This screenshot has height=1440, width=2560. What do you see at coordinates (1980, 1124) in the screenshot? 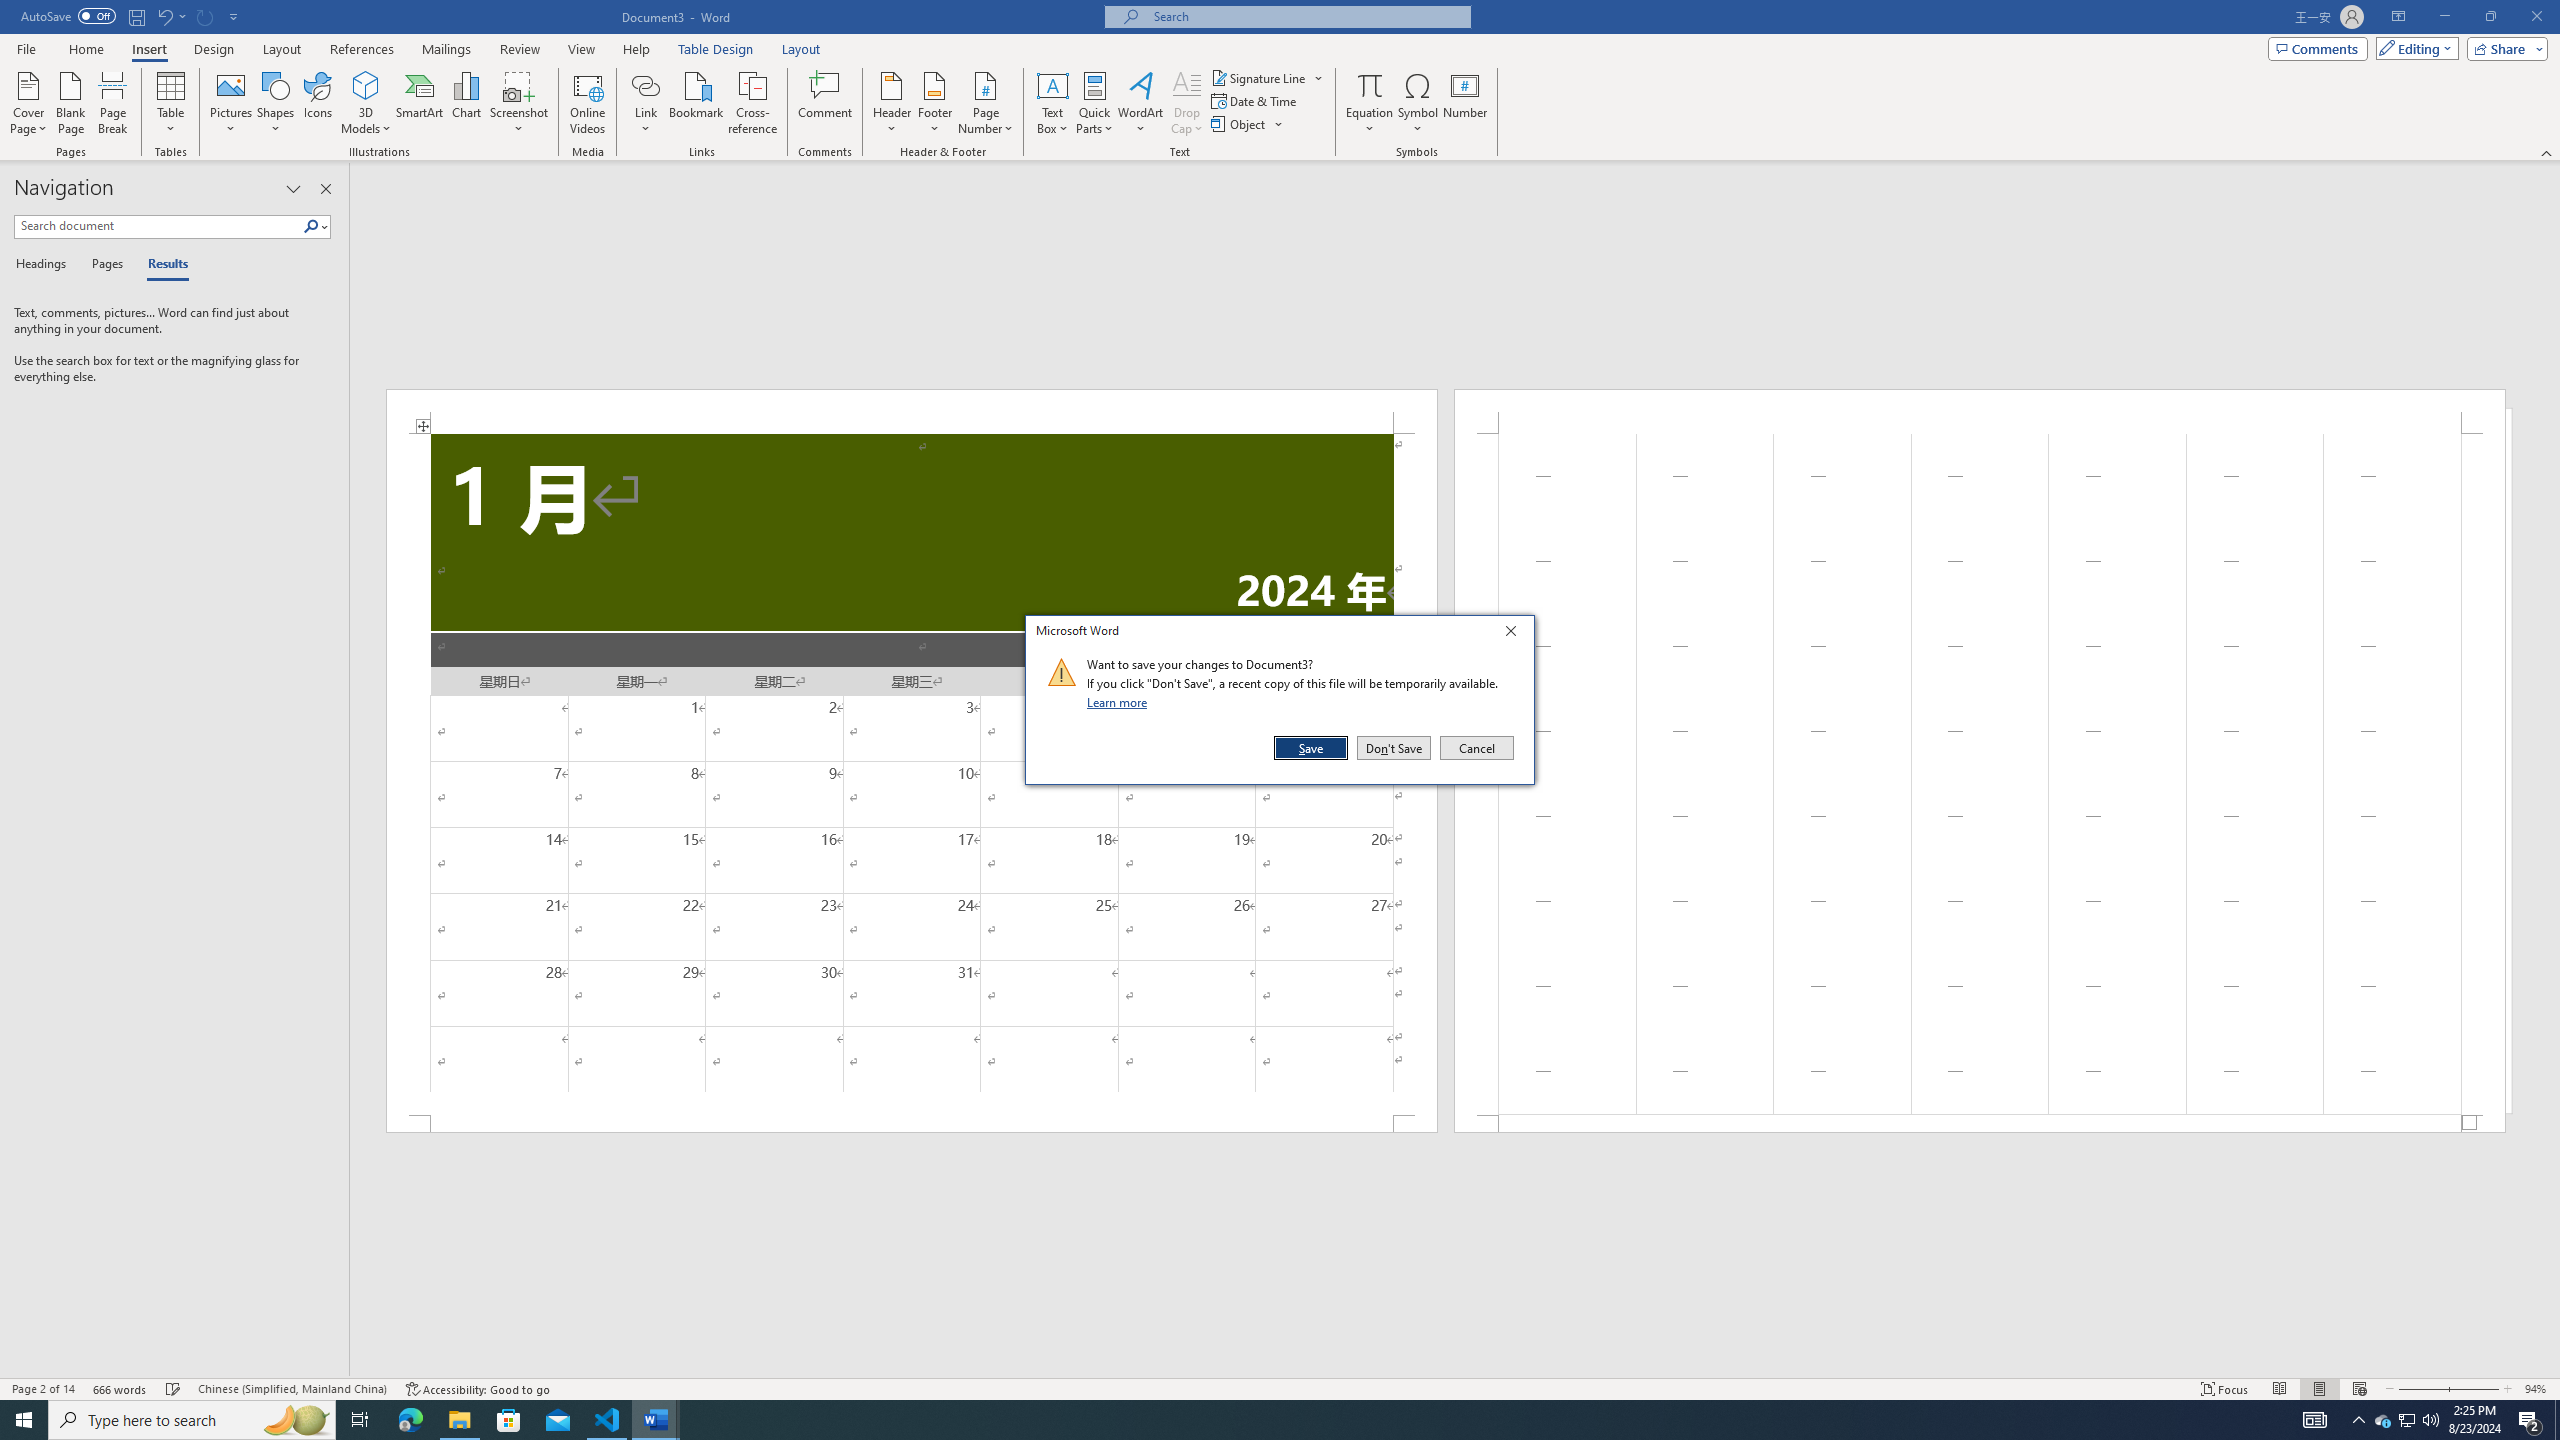
I see `Footer -Section 1-` at bounding box center [1980, 1124].